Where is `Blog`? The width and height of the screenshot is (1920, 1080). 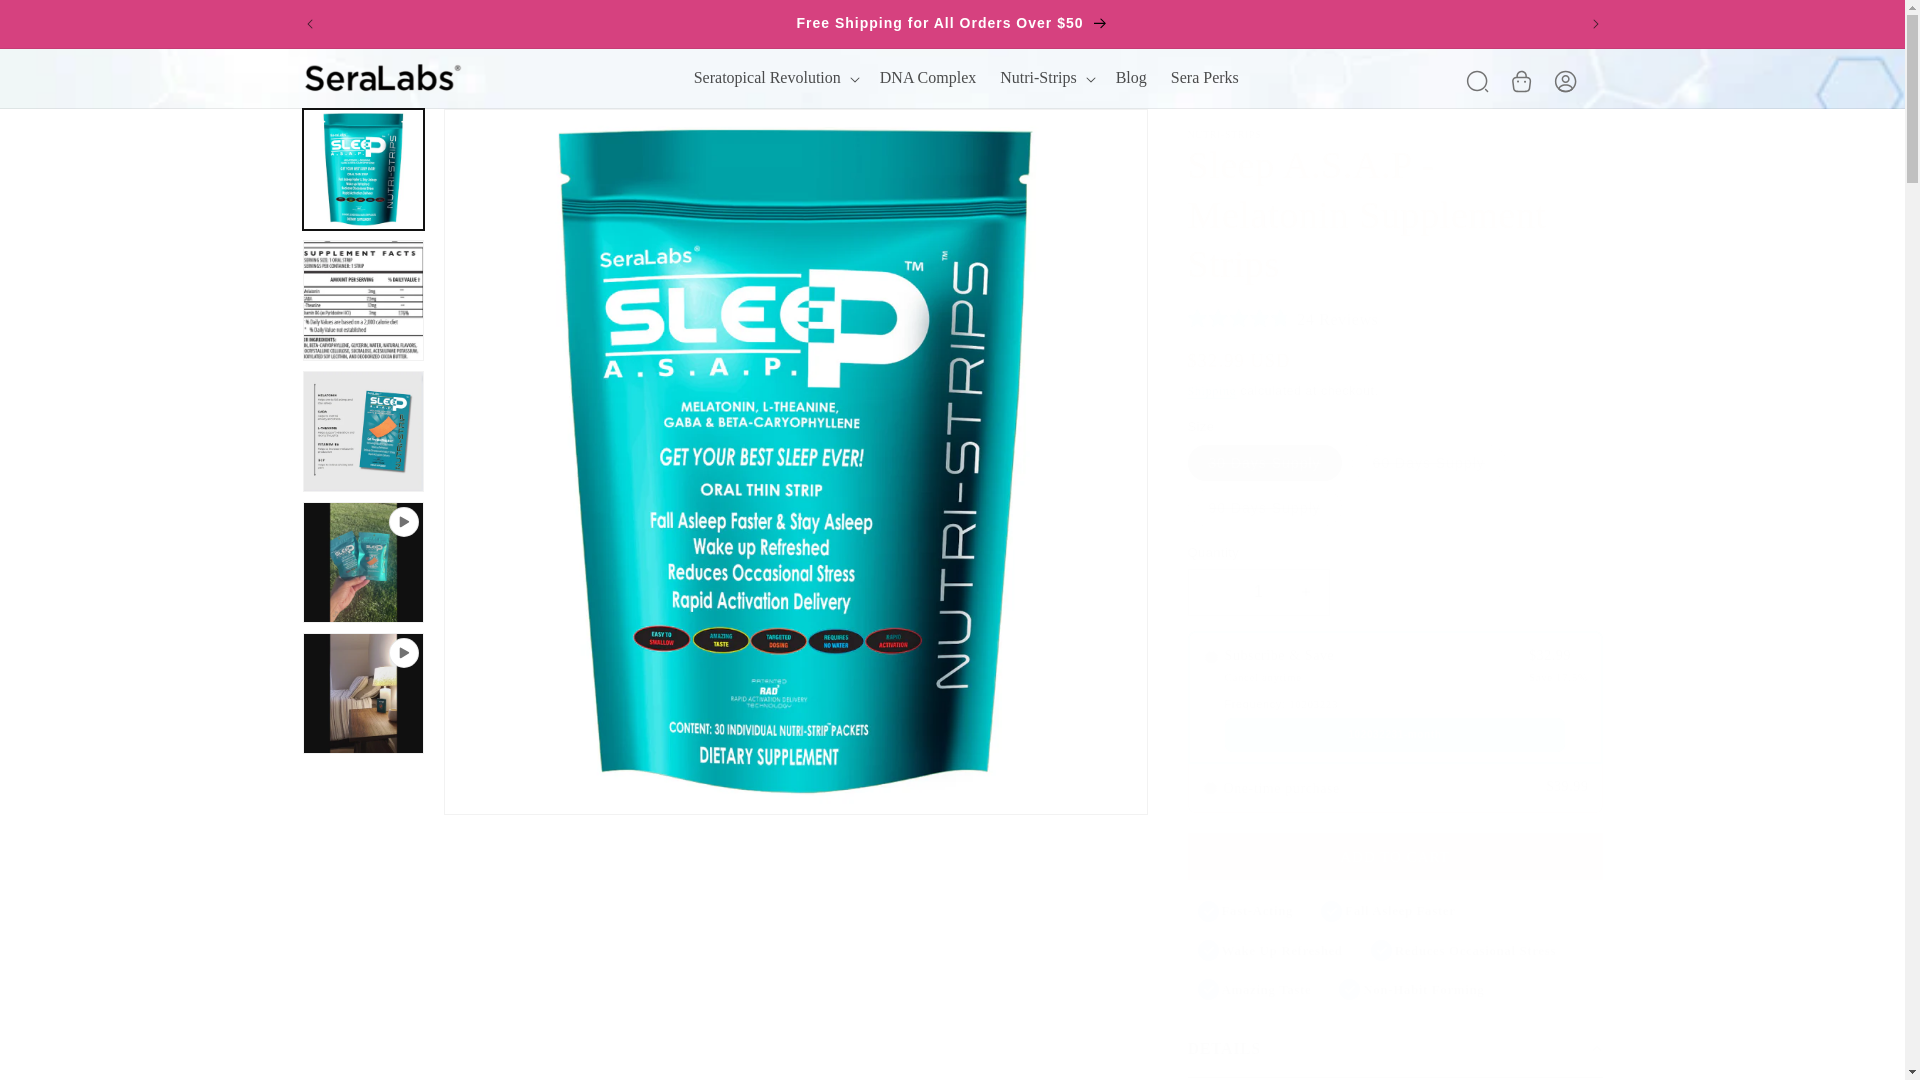
Blog is located at coordinates (1132, 78).